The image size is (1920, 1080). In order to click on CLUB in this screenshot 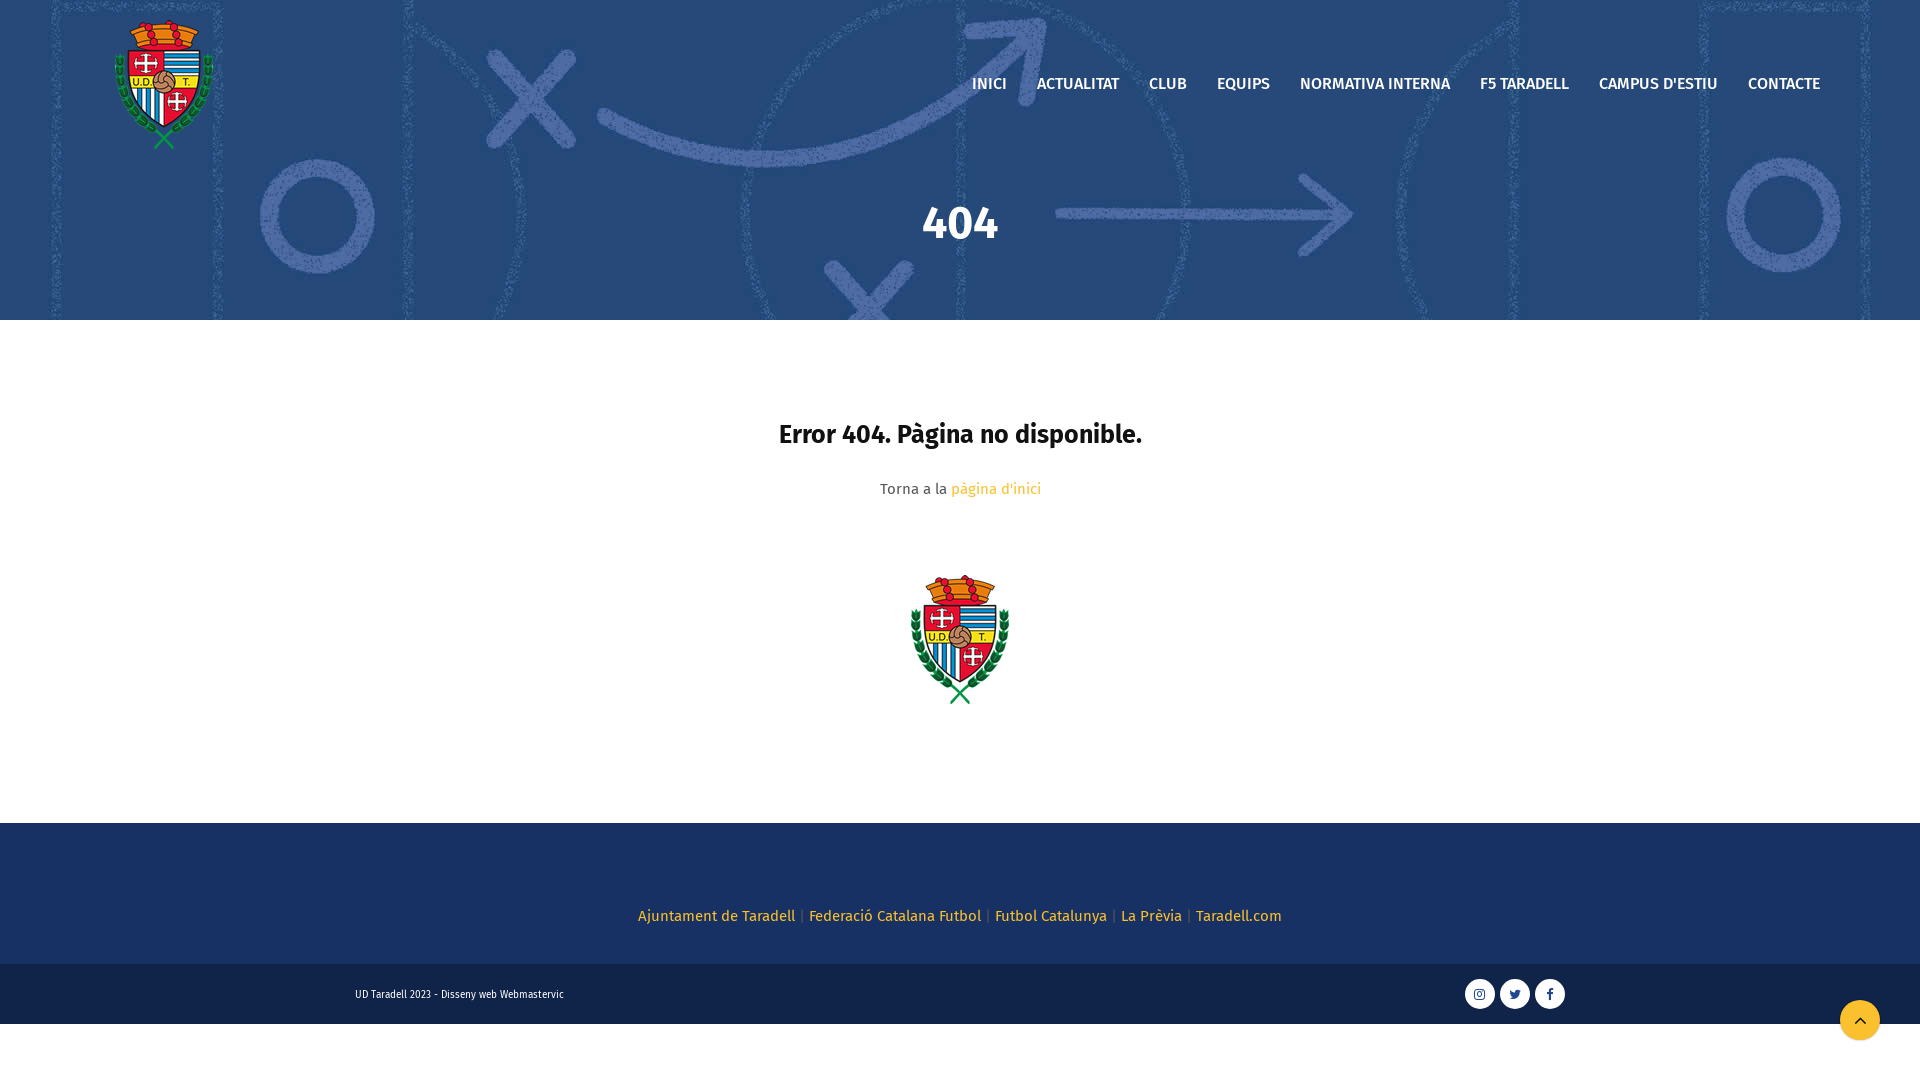, I will do `click(1168, 84)`.